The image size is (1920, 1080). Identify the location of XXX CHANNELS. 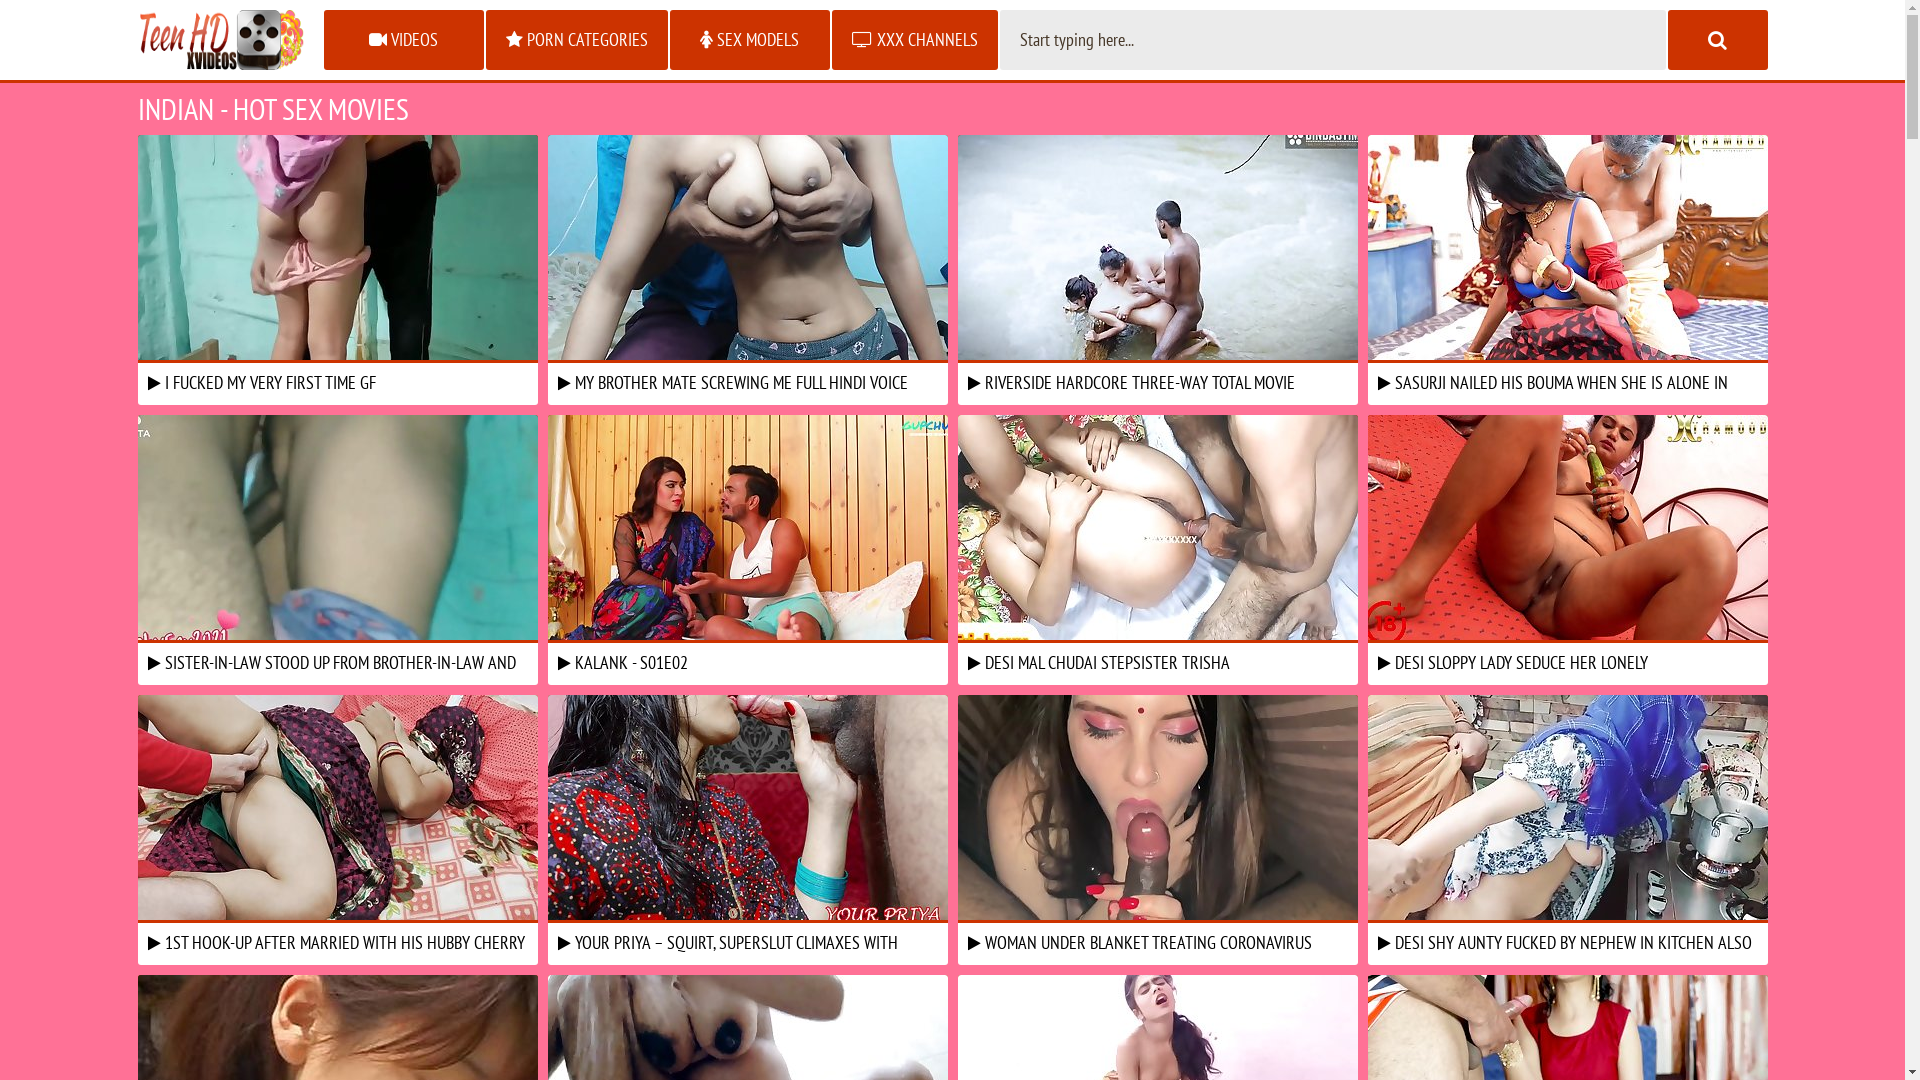
(915, 40).